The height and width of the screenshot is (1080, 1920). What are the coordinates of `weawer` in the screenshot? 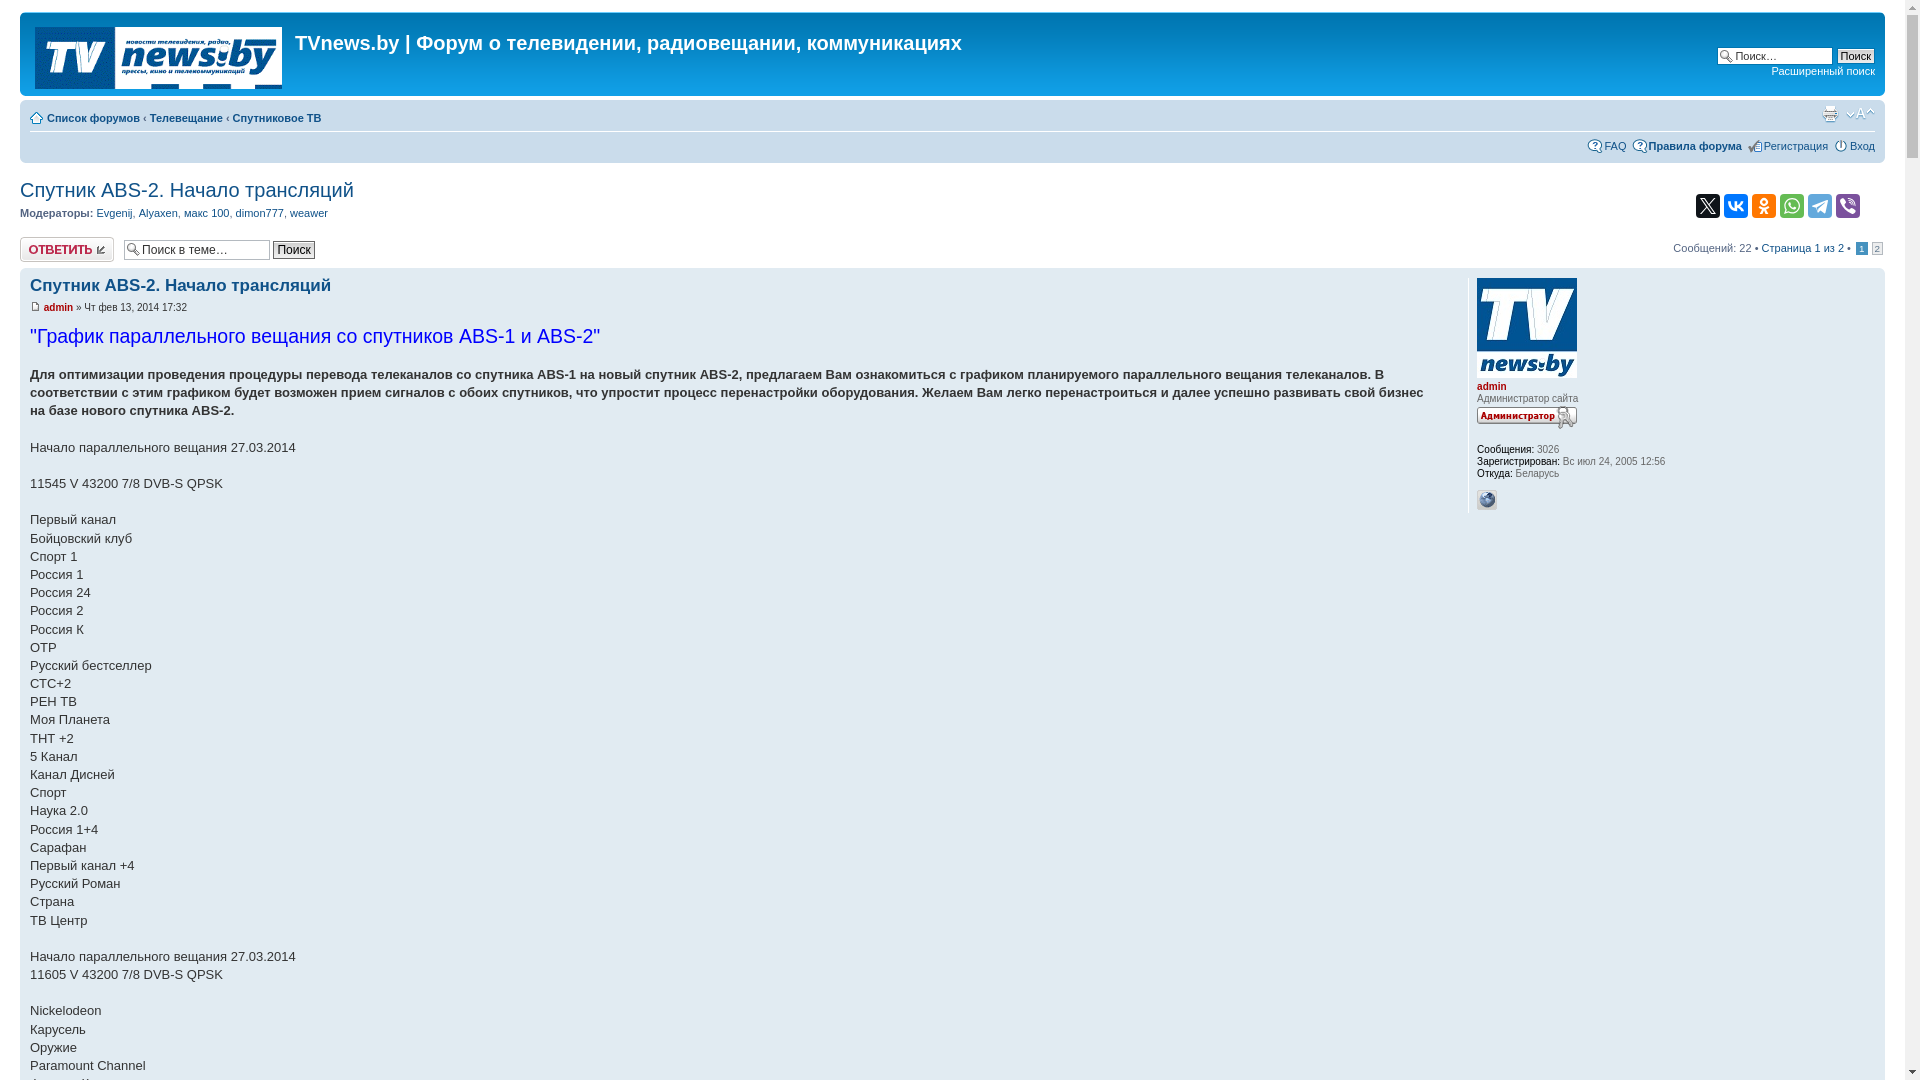 It's located at (309, 213).